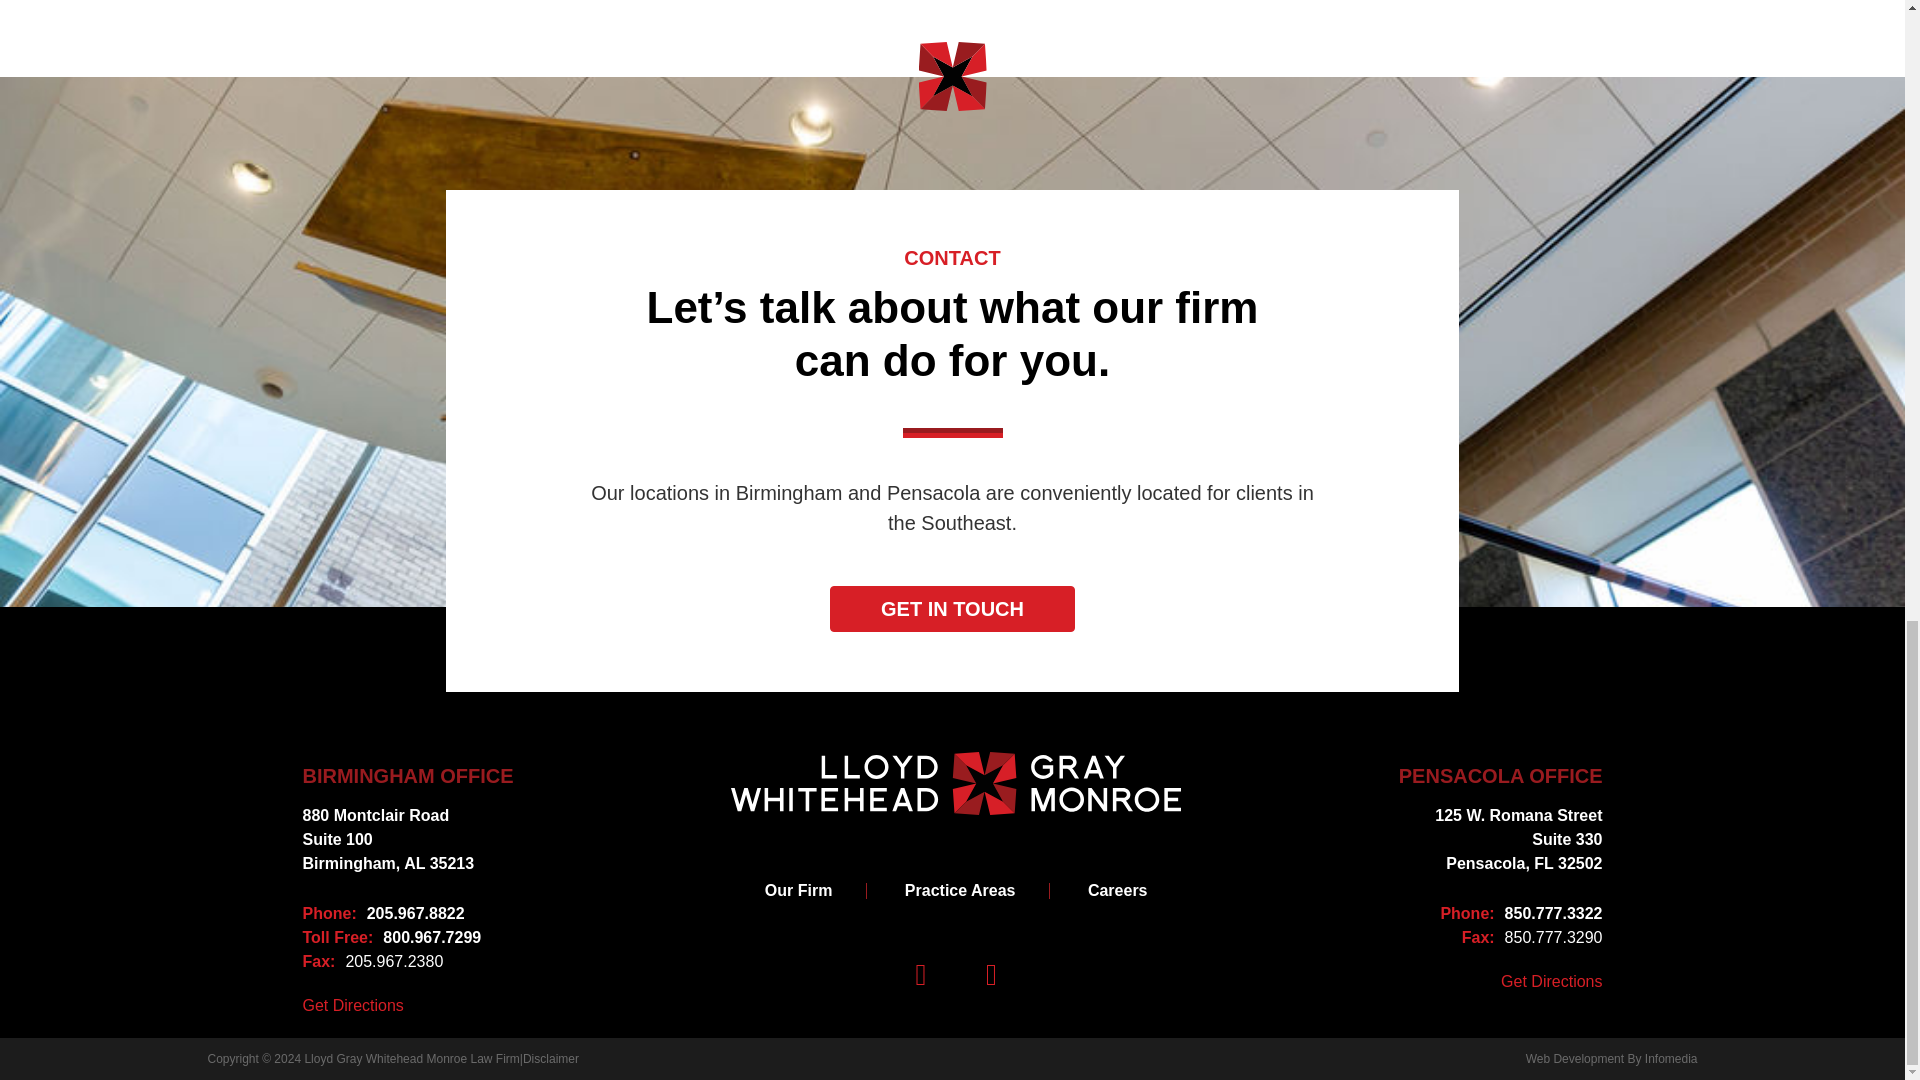 Image resolution: width=1920 pixels, height=1080 pixels. Describe the element at coordinates (406, 839) in the screenshot. I see `800.967.7299` at that location.